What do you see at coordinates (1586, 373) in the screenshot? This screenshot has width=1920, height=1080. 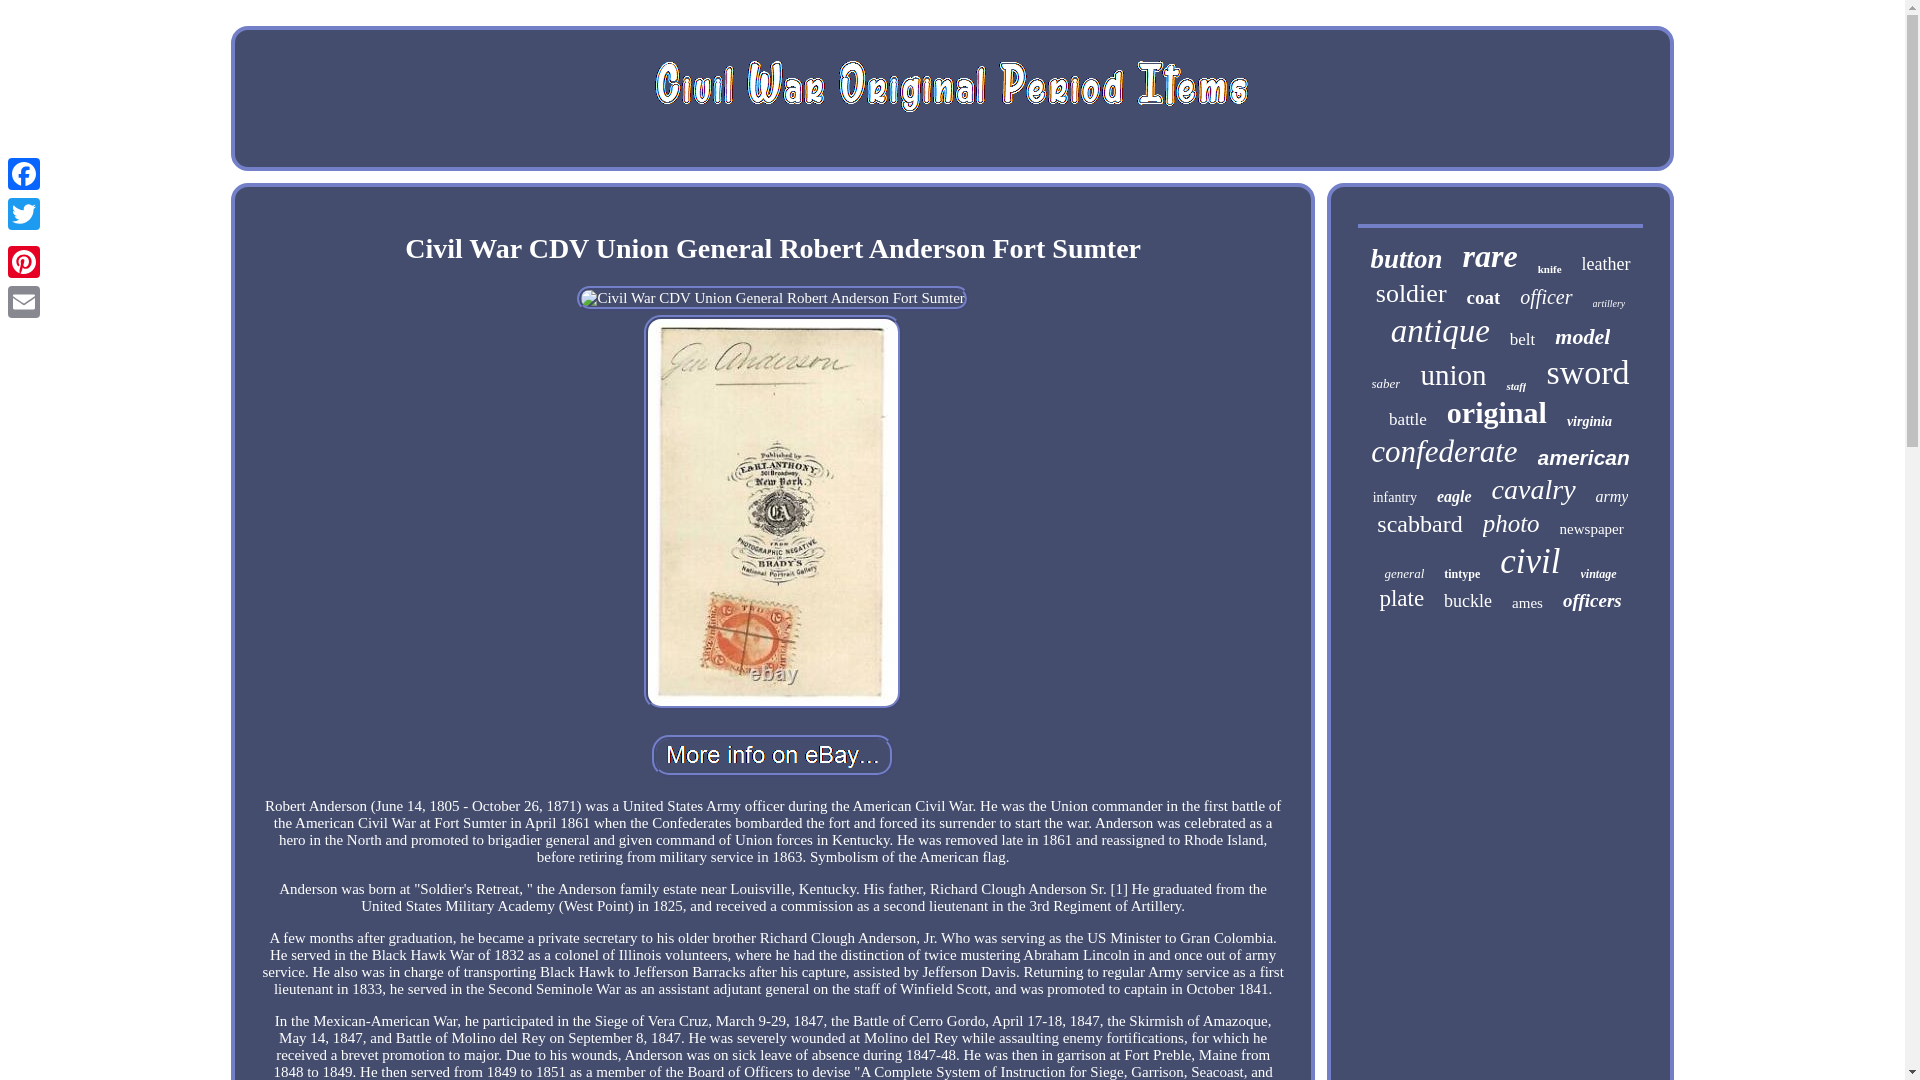 I see `sword` at bounding box center [1586, 373].